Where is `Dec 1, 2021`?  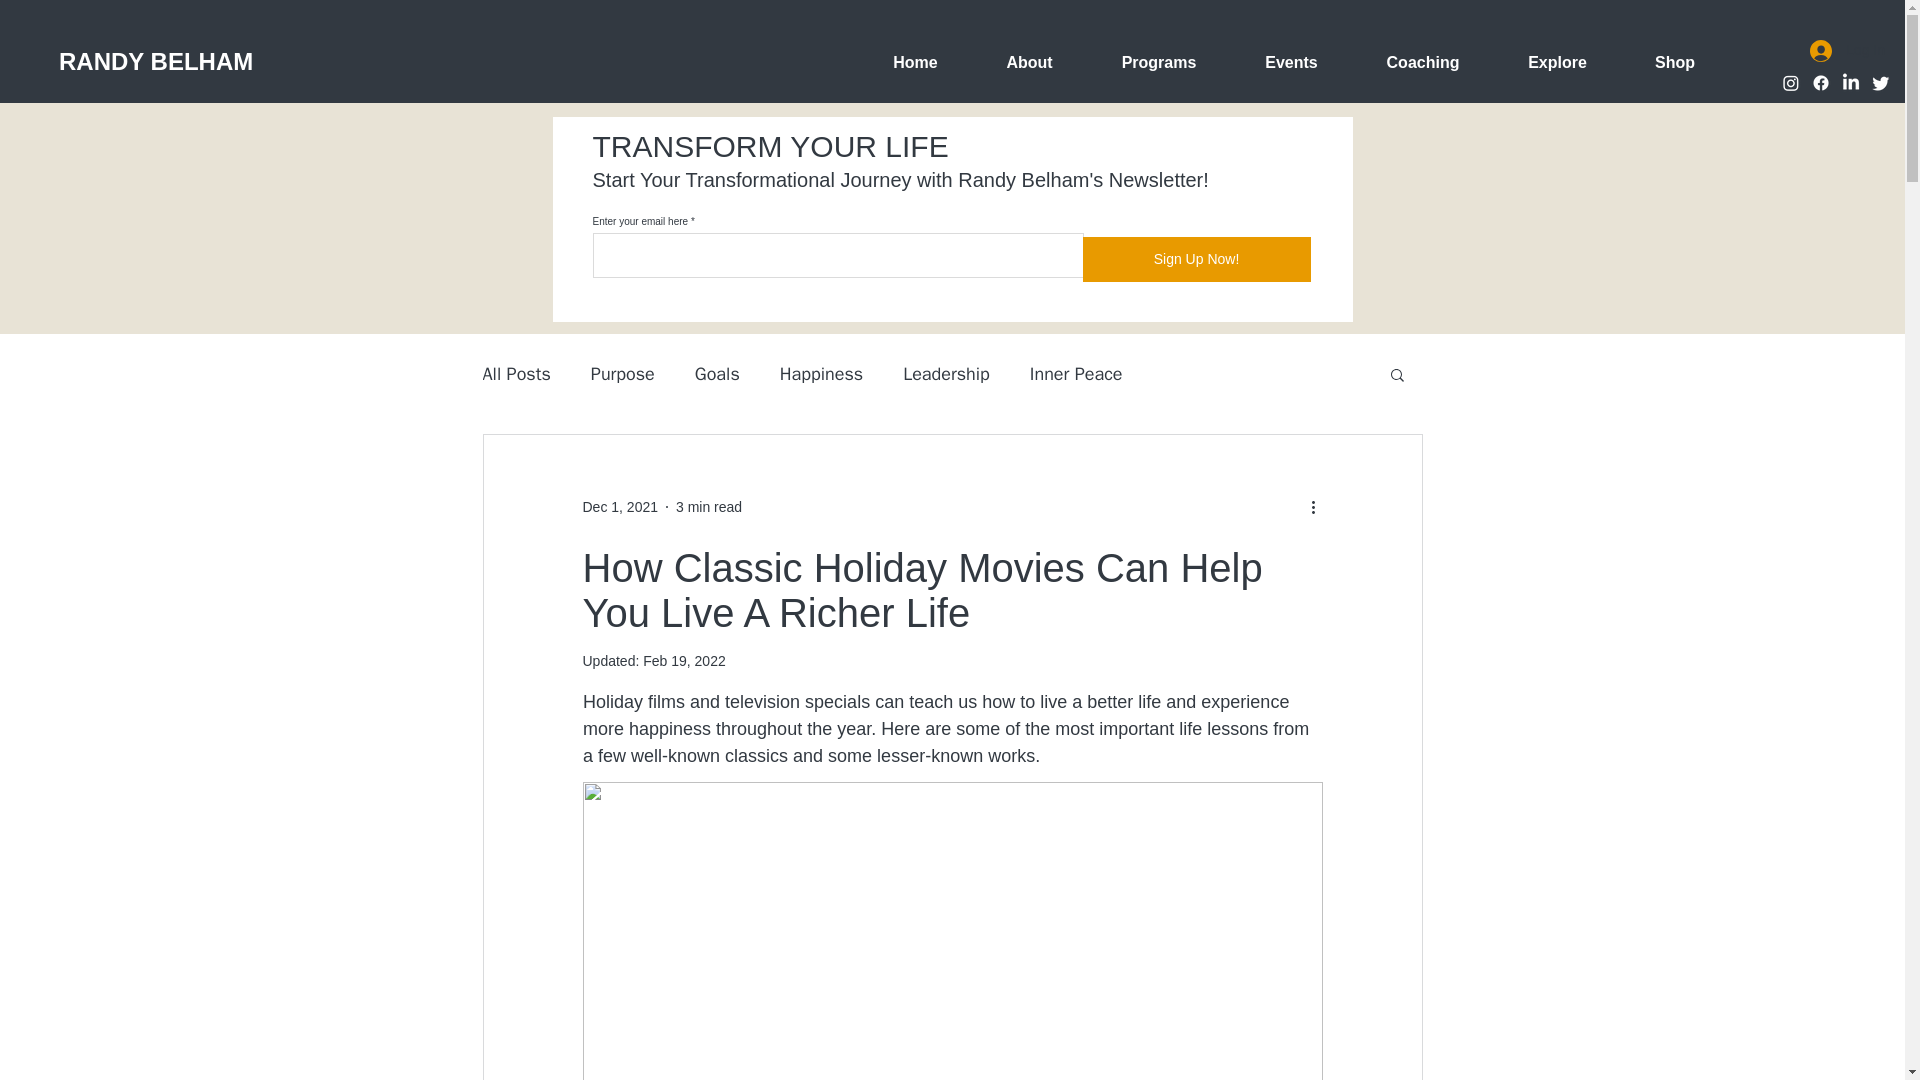
Dec 1, 2021 is located at coordinates (620, 506).